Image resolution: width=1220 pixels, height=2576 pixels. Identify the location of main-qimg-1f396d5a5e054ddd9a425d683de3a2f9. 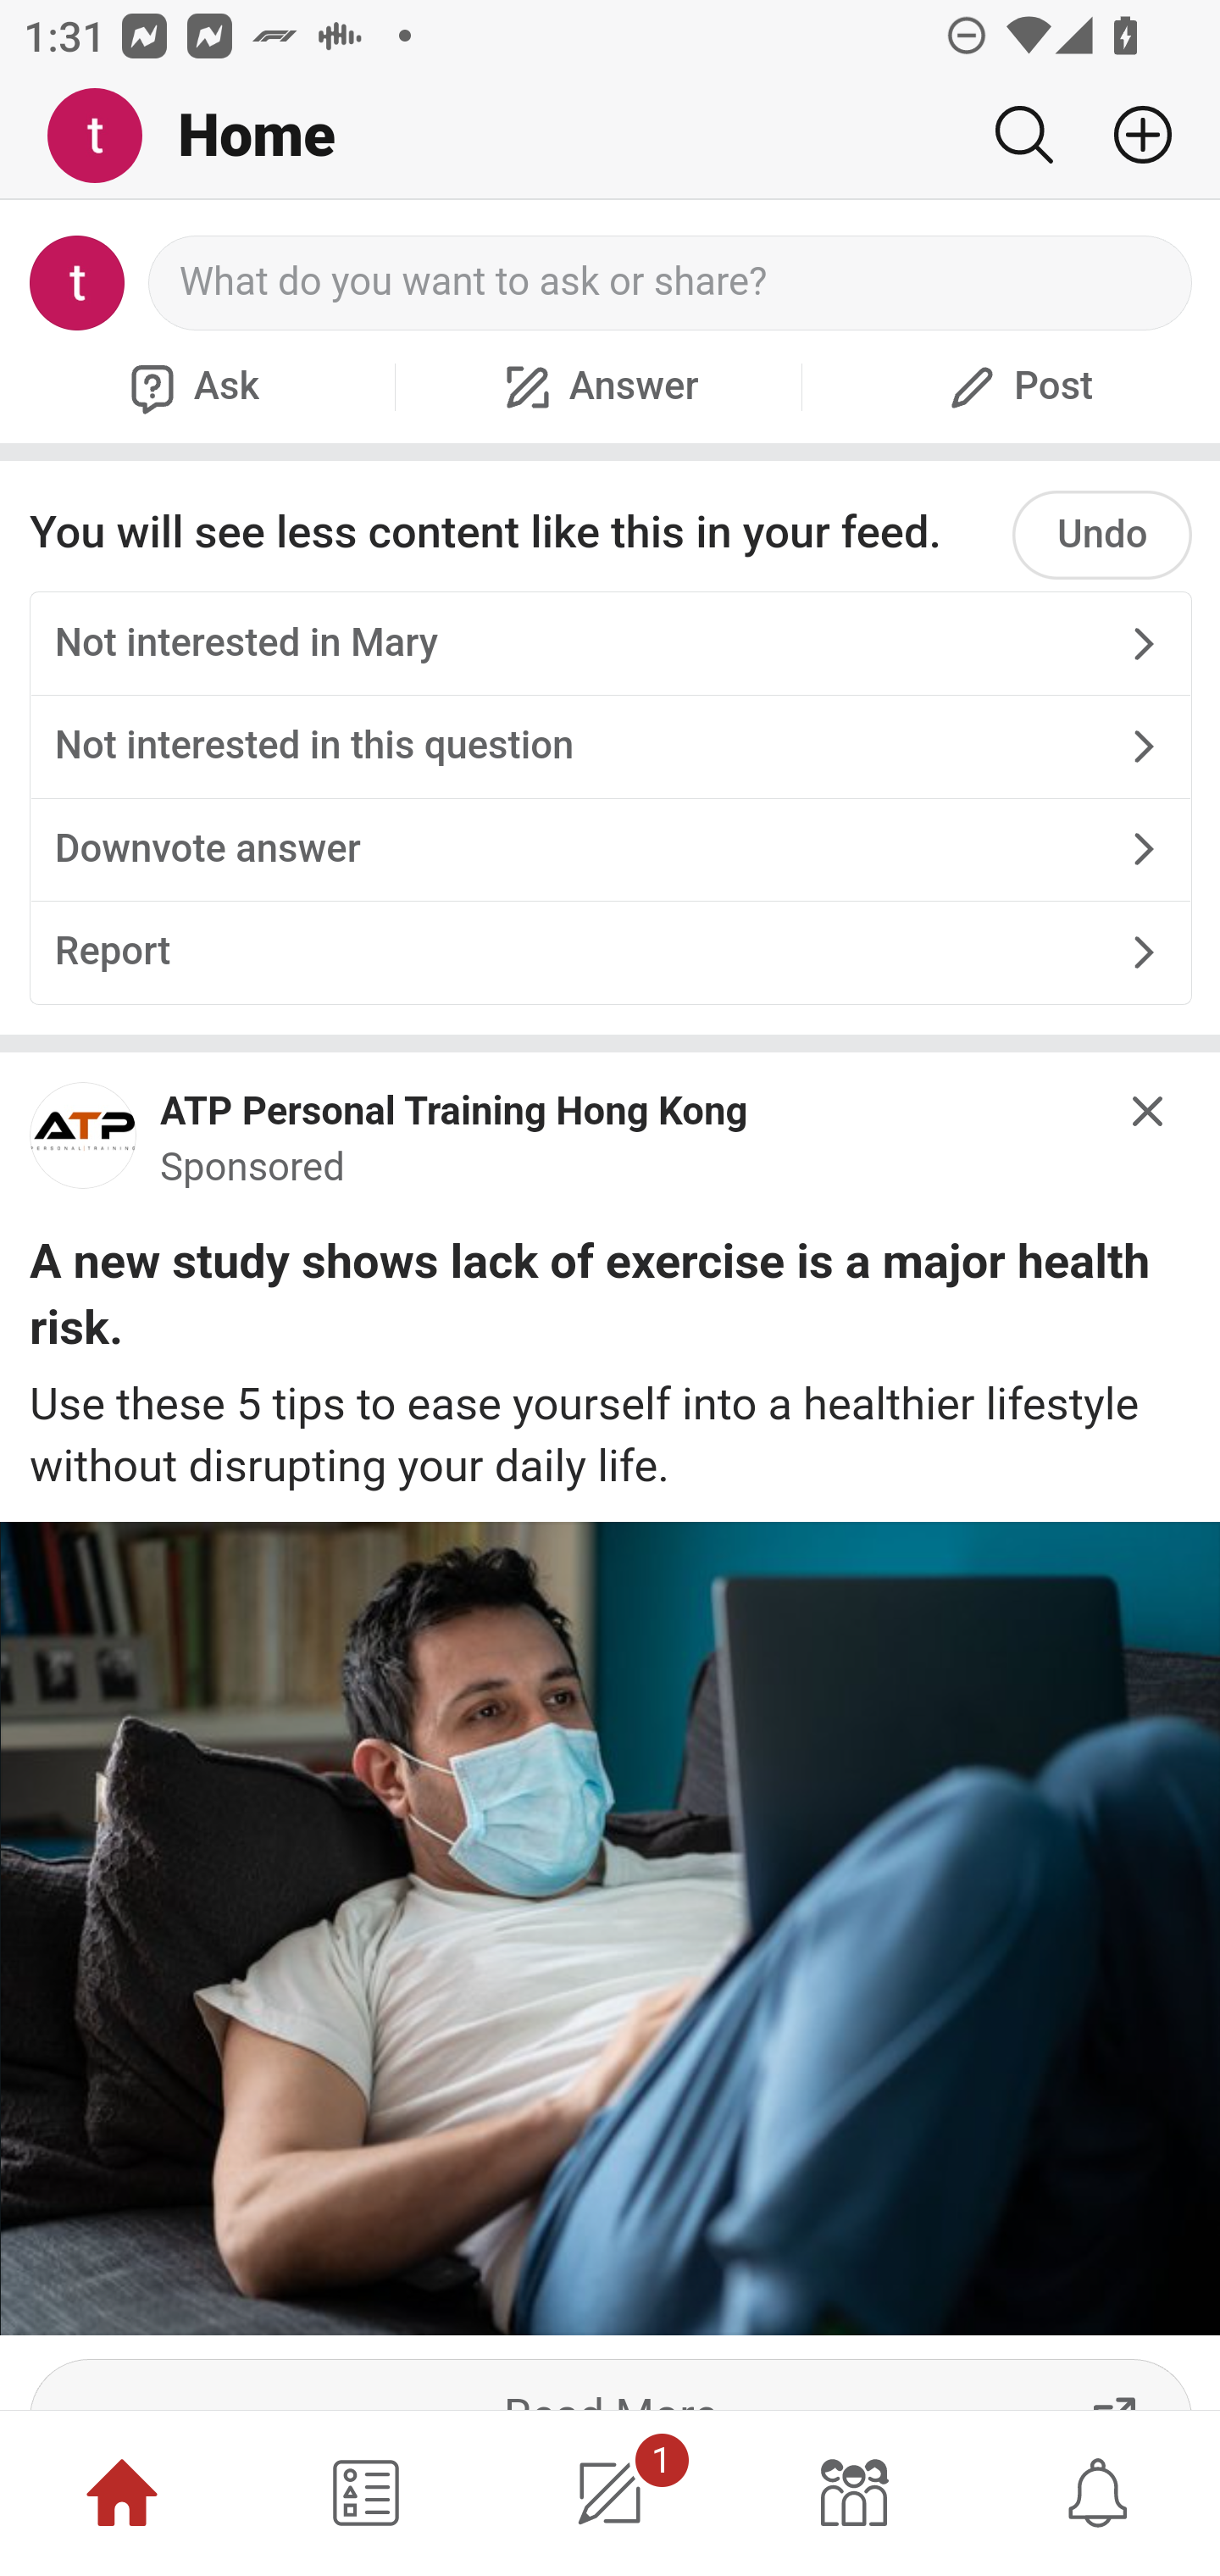
(84, 1142).